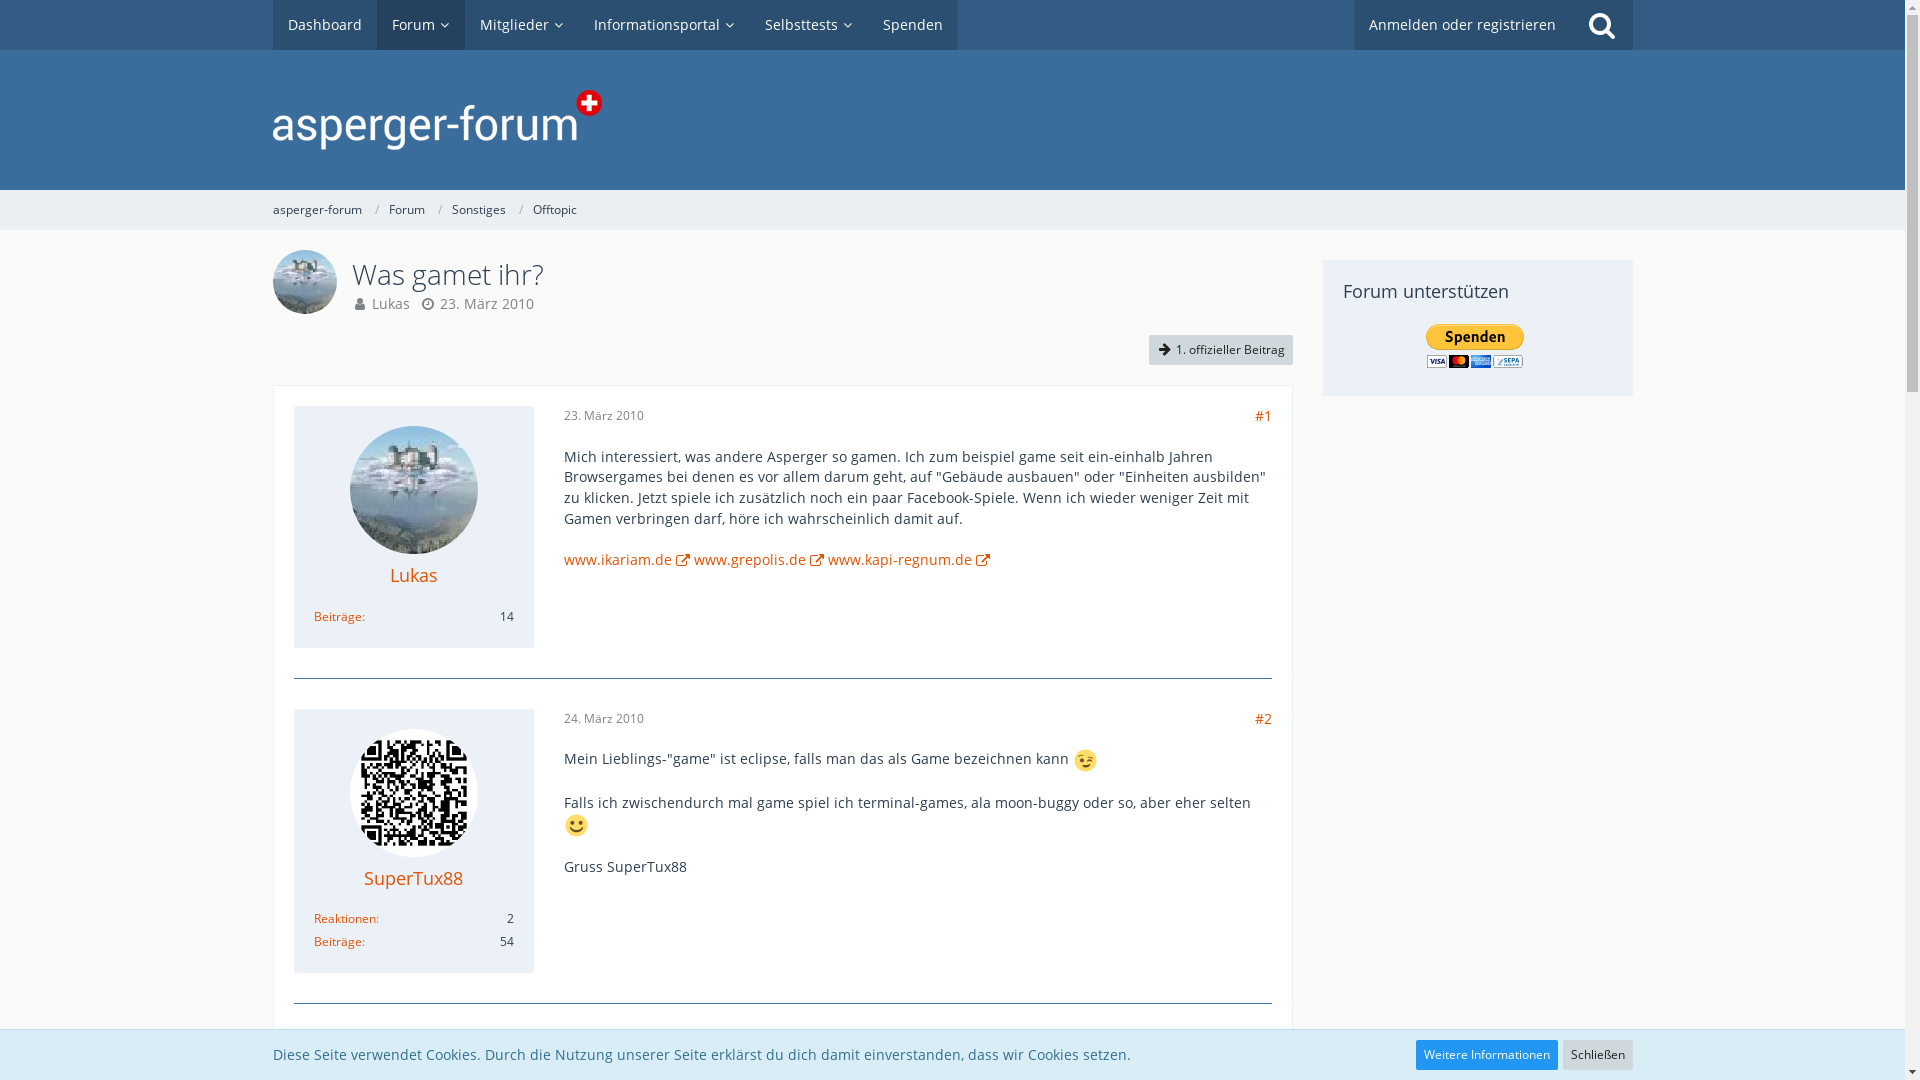 The width and height of the screenshot is (1920, 1080). What do you see at coordinates (1220, 350) in the screenshot?
I see `1. offizieller Beitrag` at bounding box center [1220, 350].